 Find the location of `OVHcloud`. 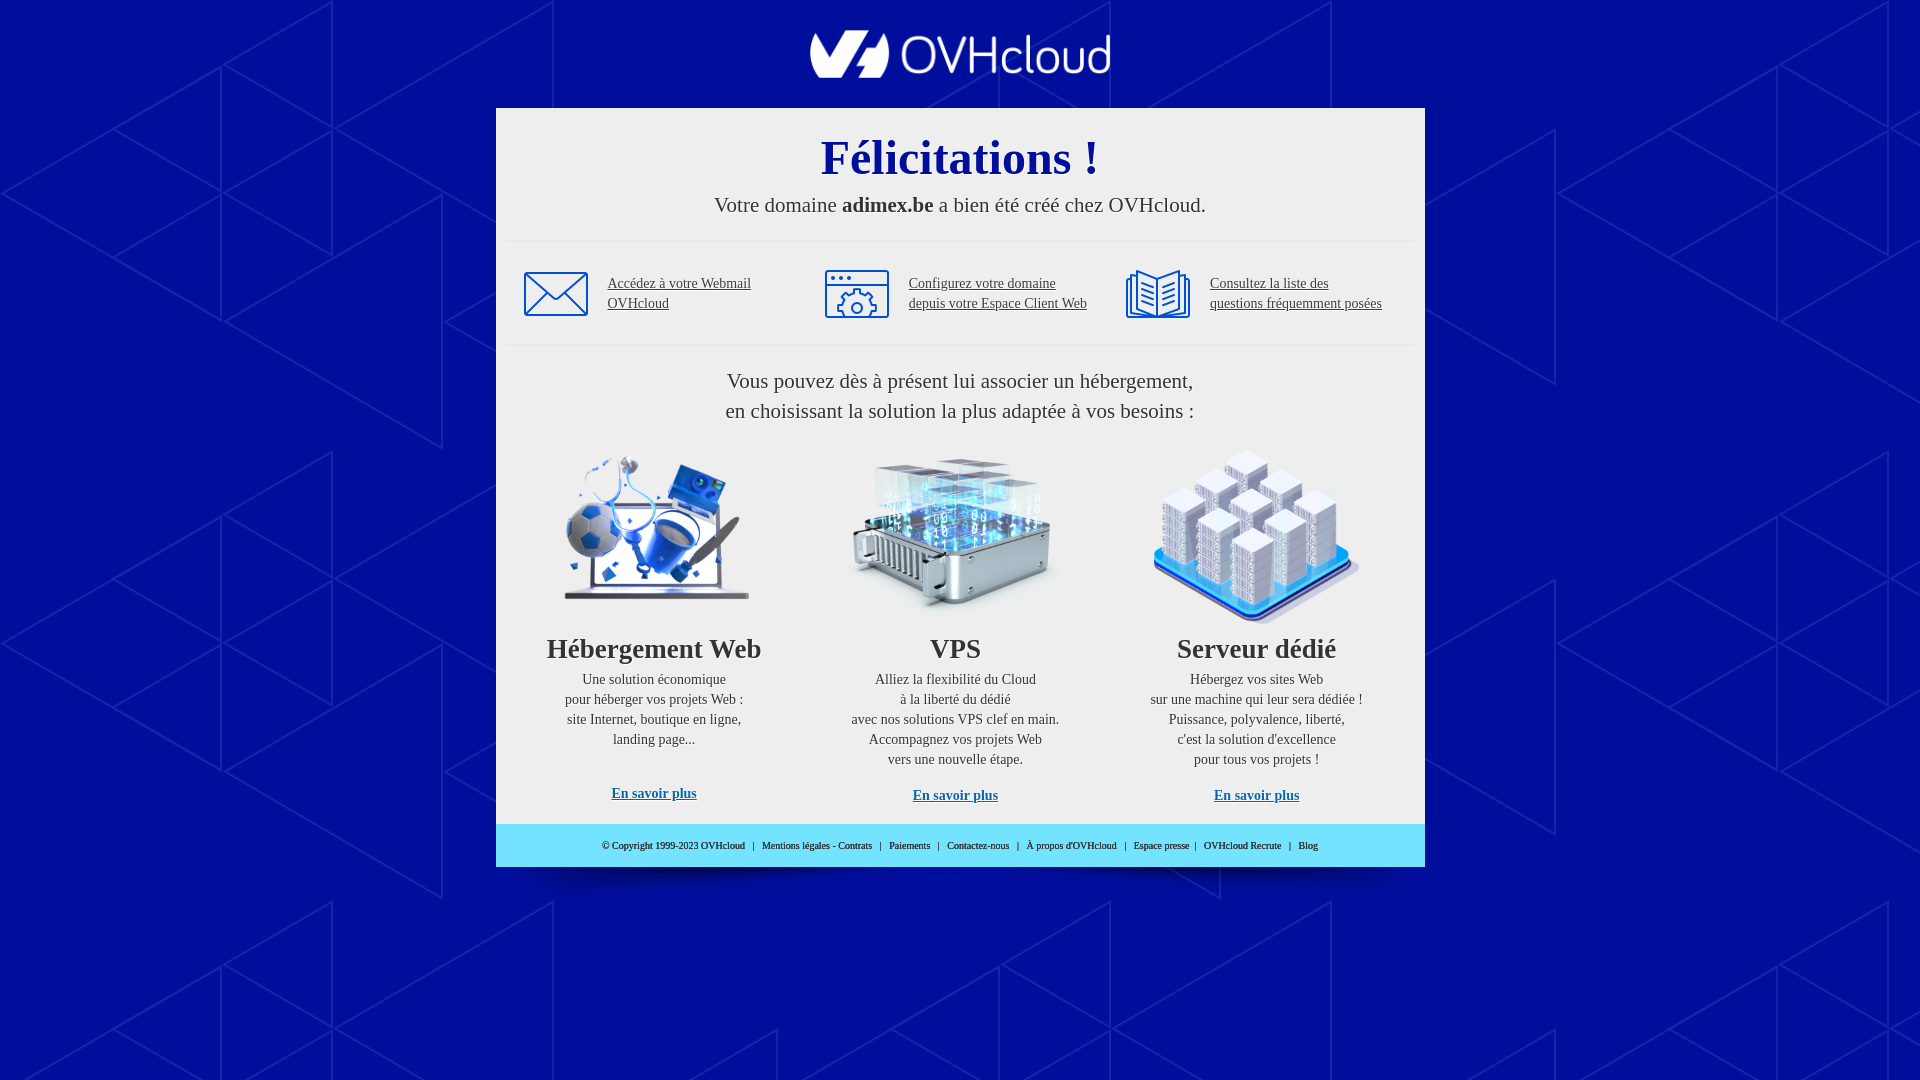

OVHcloud is located at coordinates (960, 72).